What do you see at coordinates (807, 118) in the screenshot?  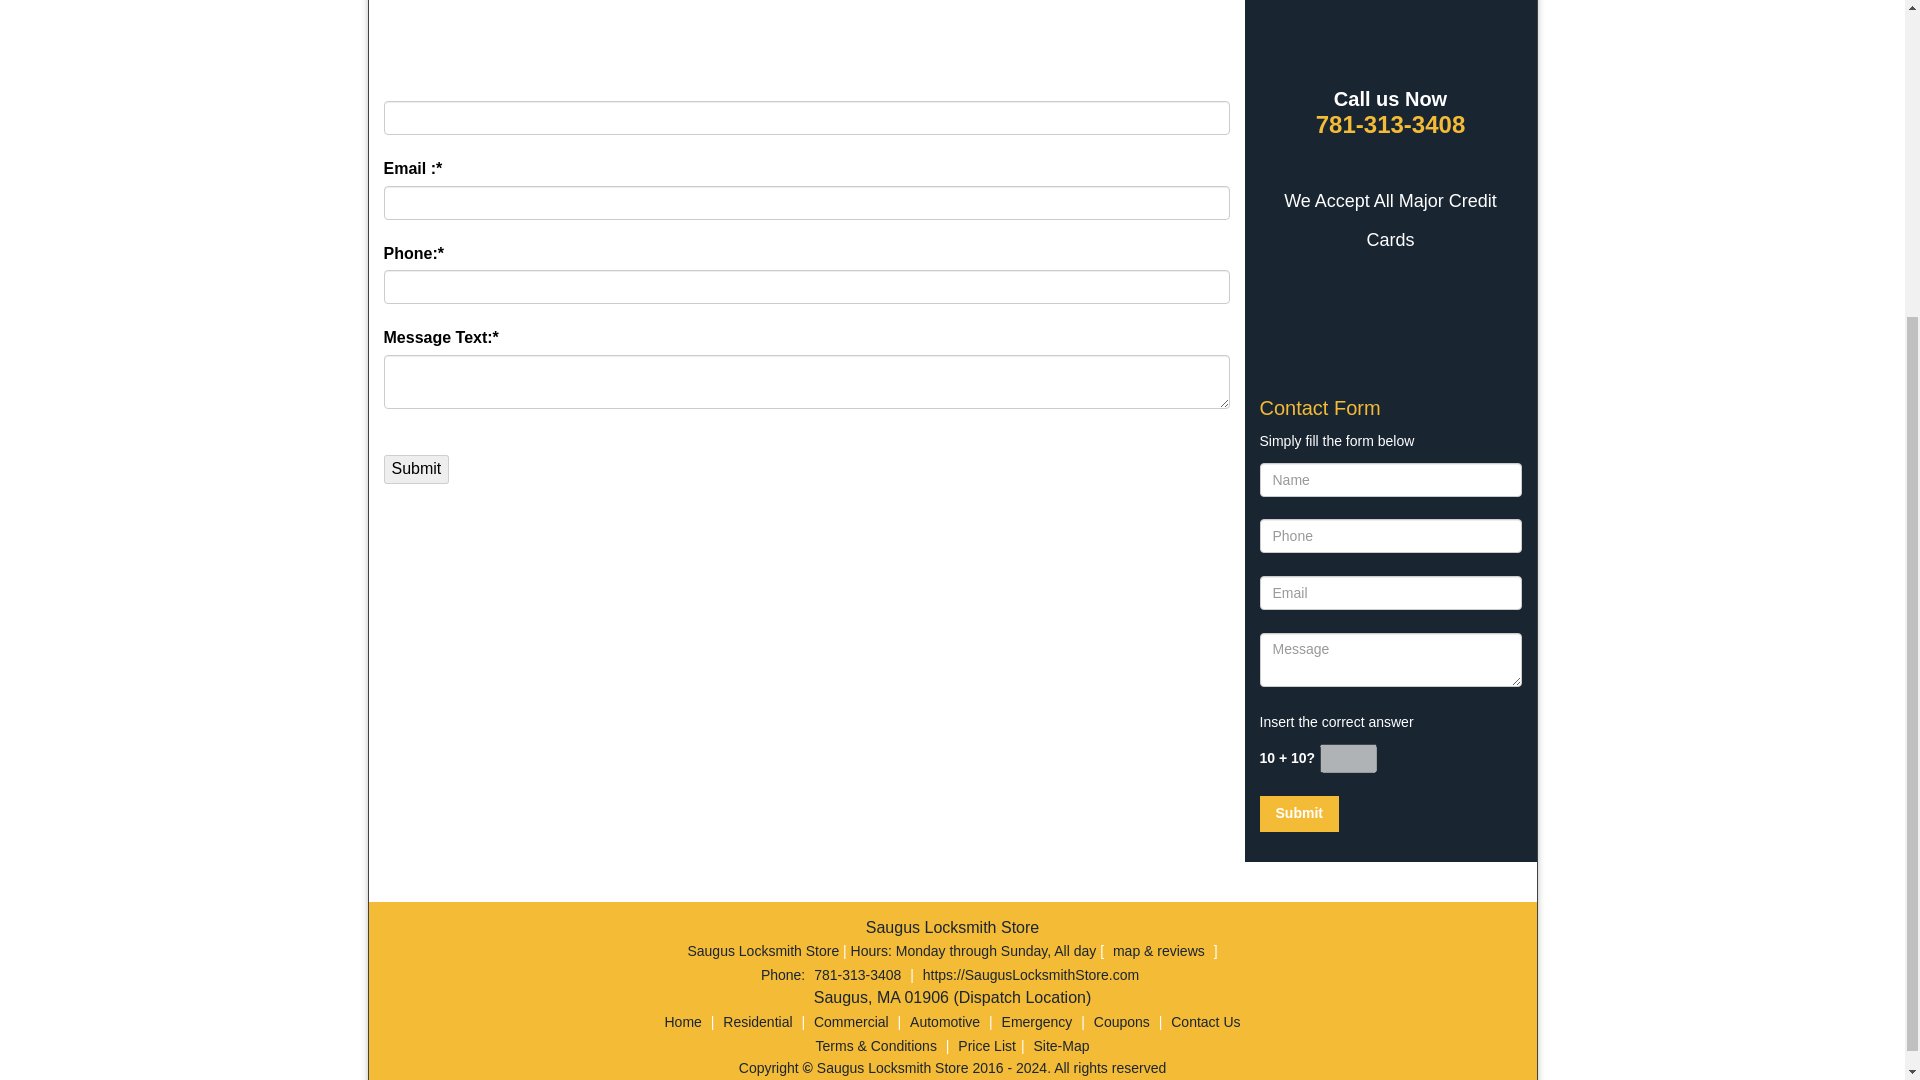 I see `Name Field required` at bounding box center [807, 118].